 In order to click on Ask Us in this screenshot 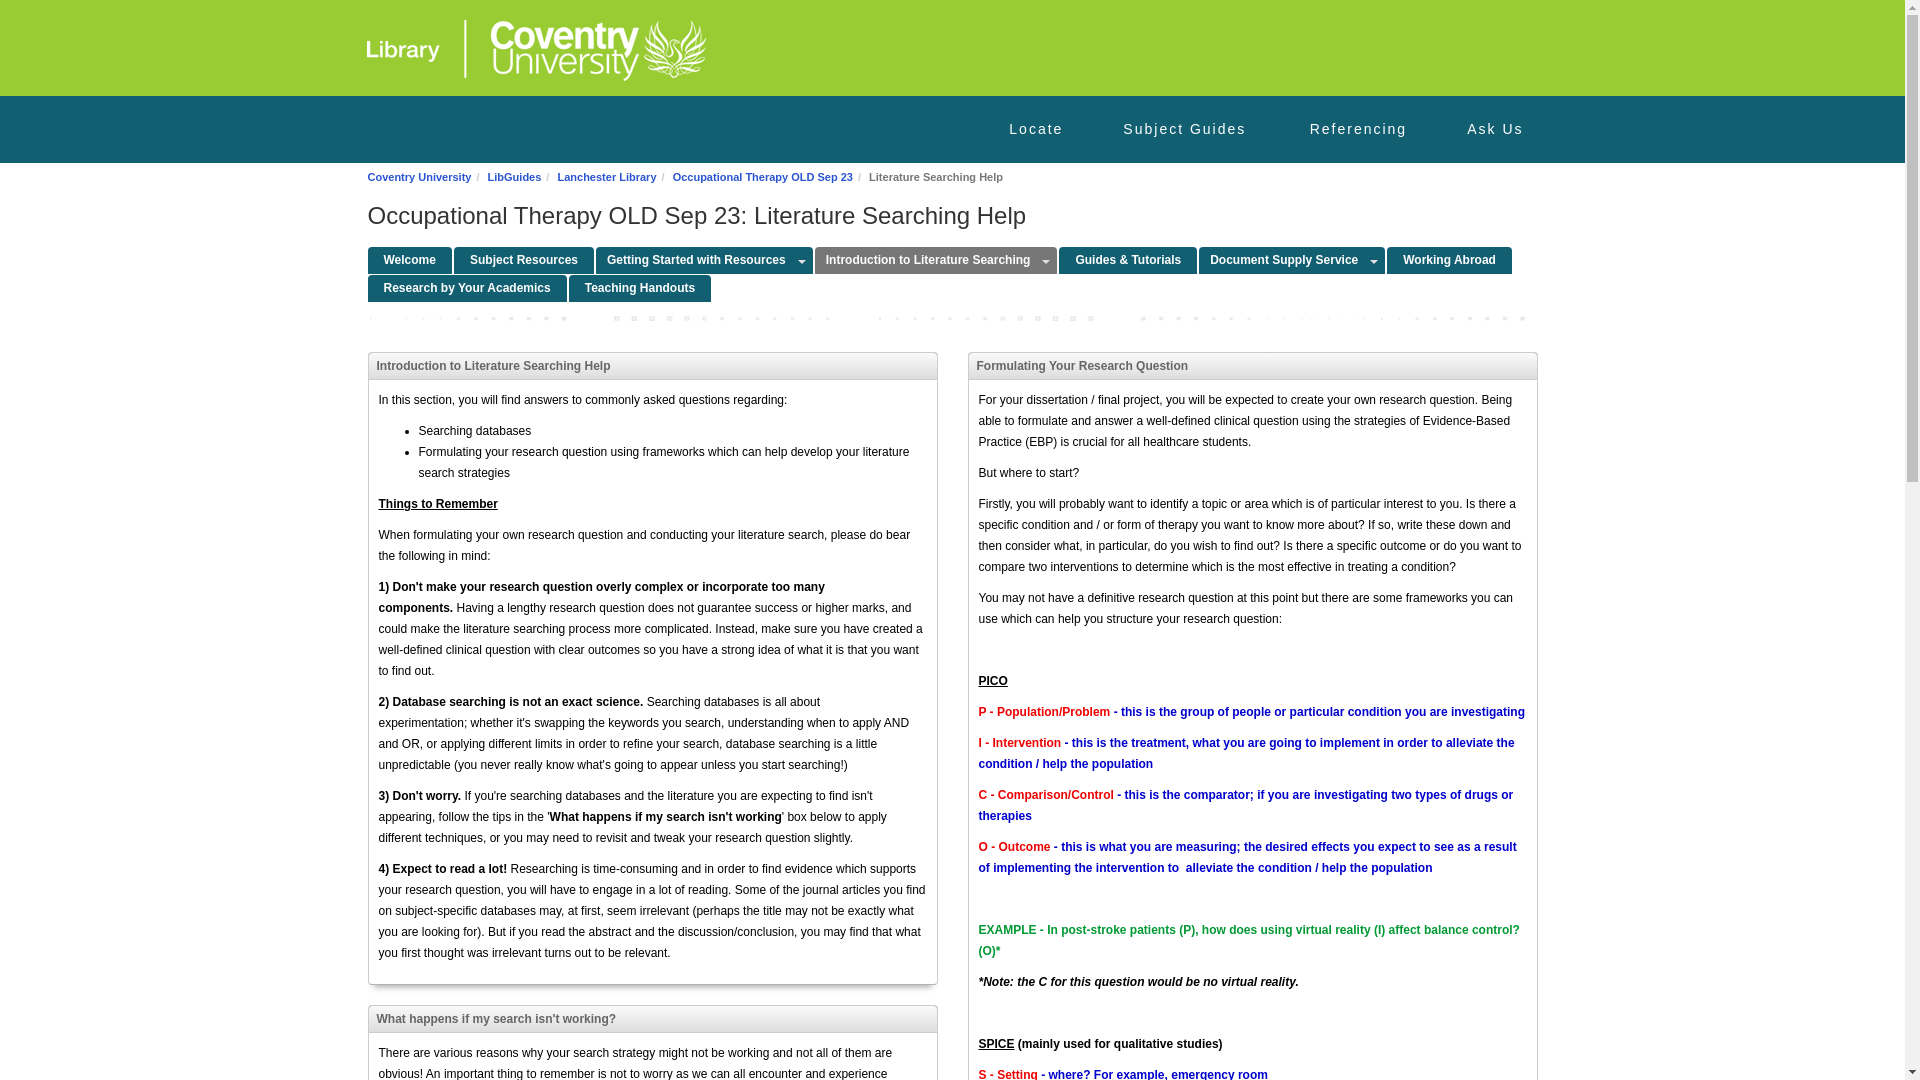, I will do `click(1494, 130)`.